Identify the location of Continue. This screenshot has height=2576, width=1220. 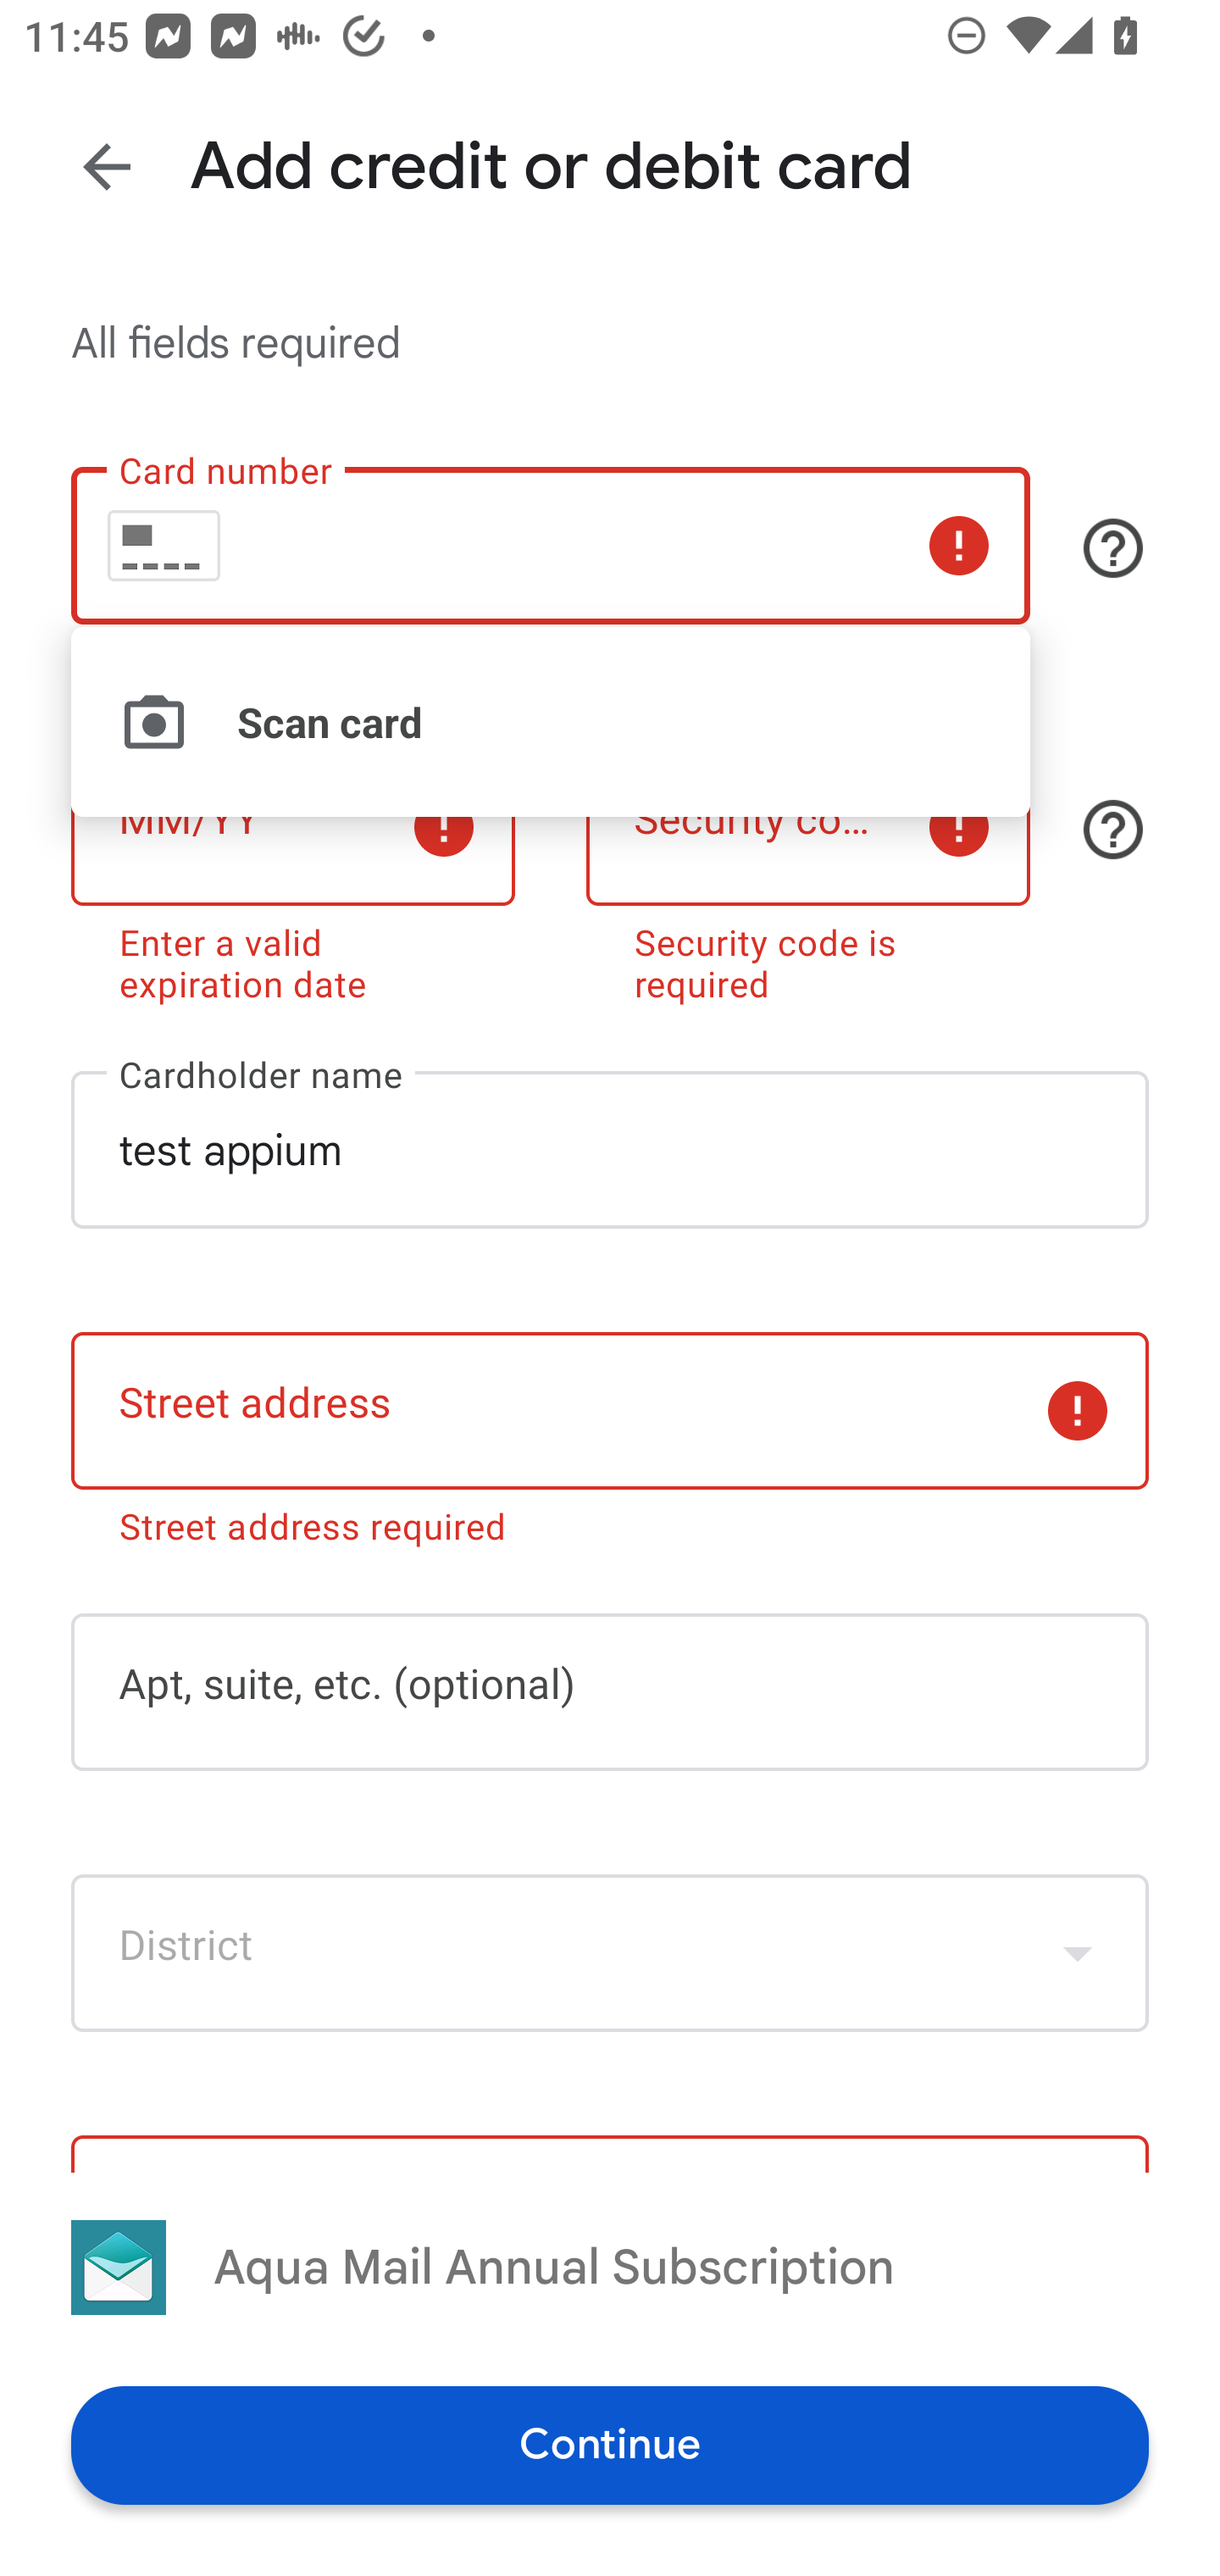
(610, 2444).